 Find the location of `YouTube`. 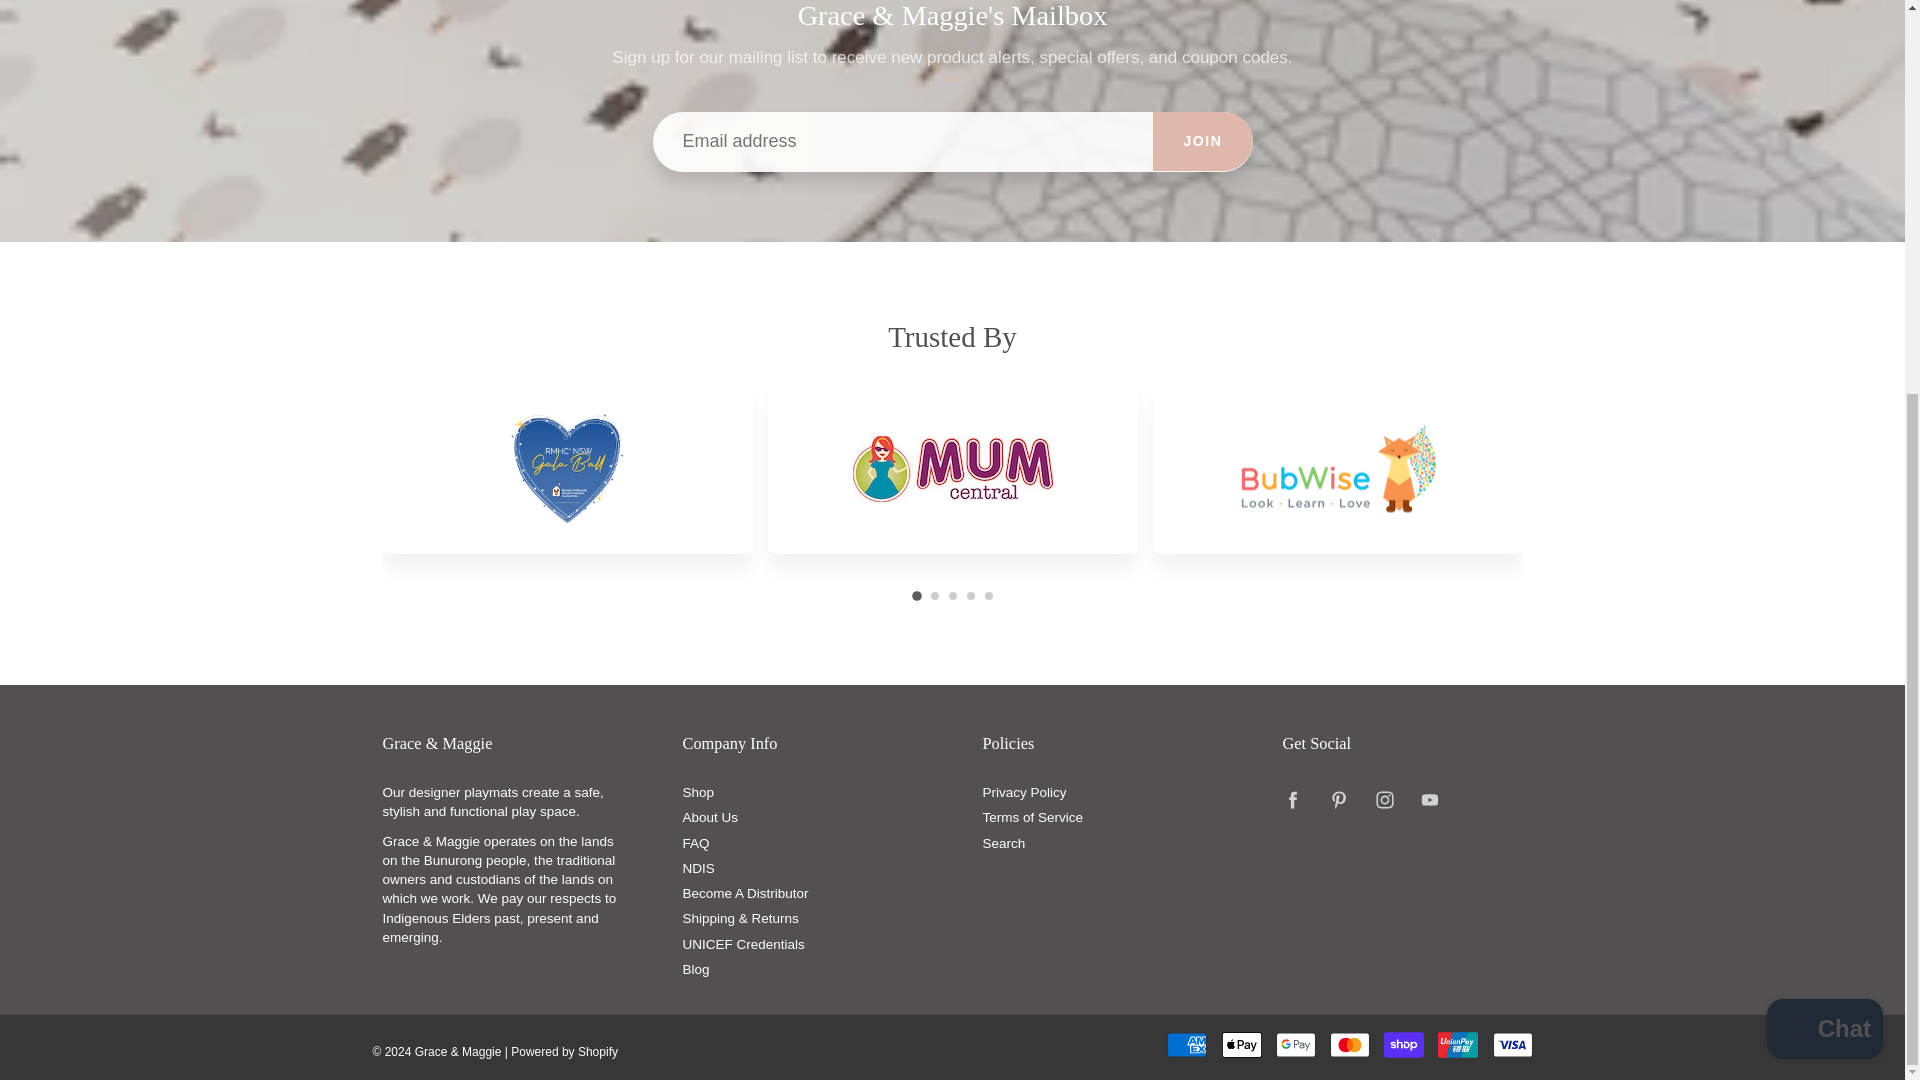

YouTube is located at coordinates (1430, 800).